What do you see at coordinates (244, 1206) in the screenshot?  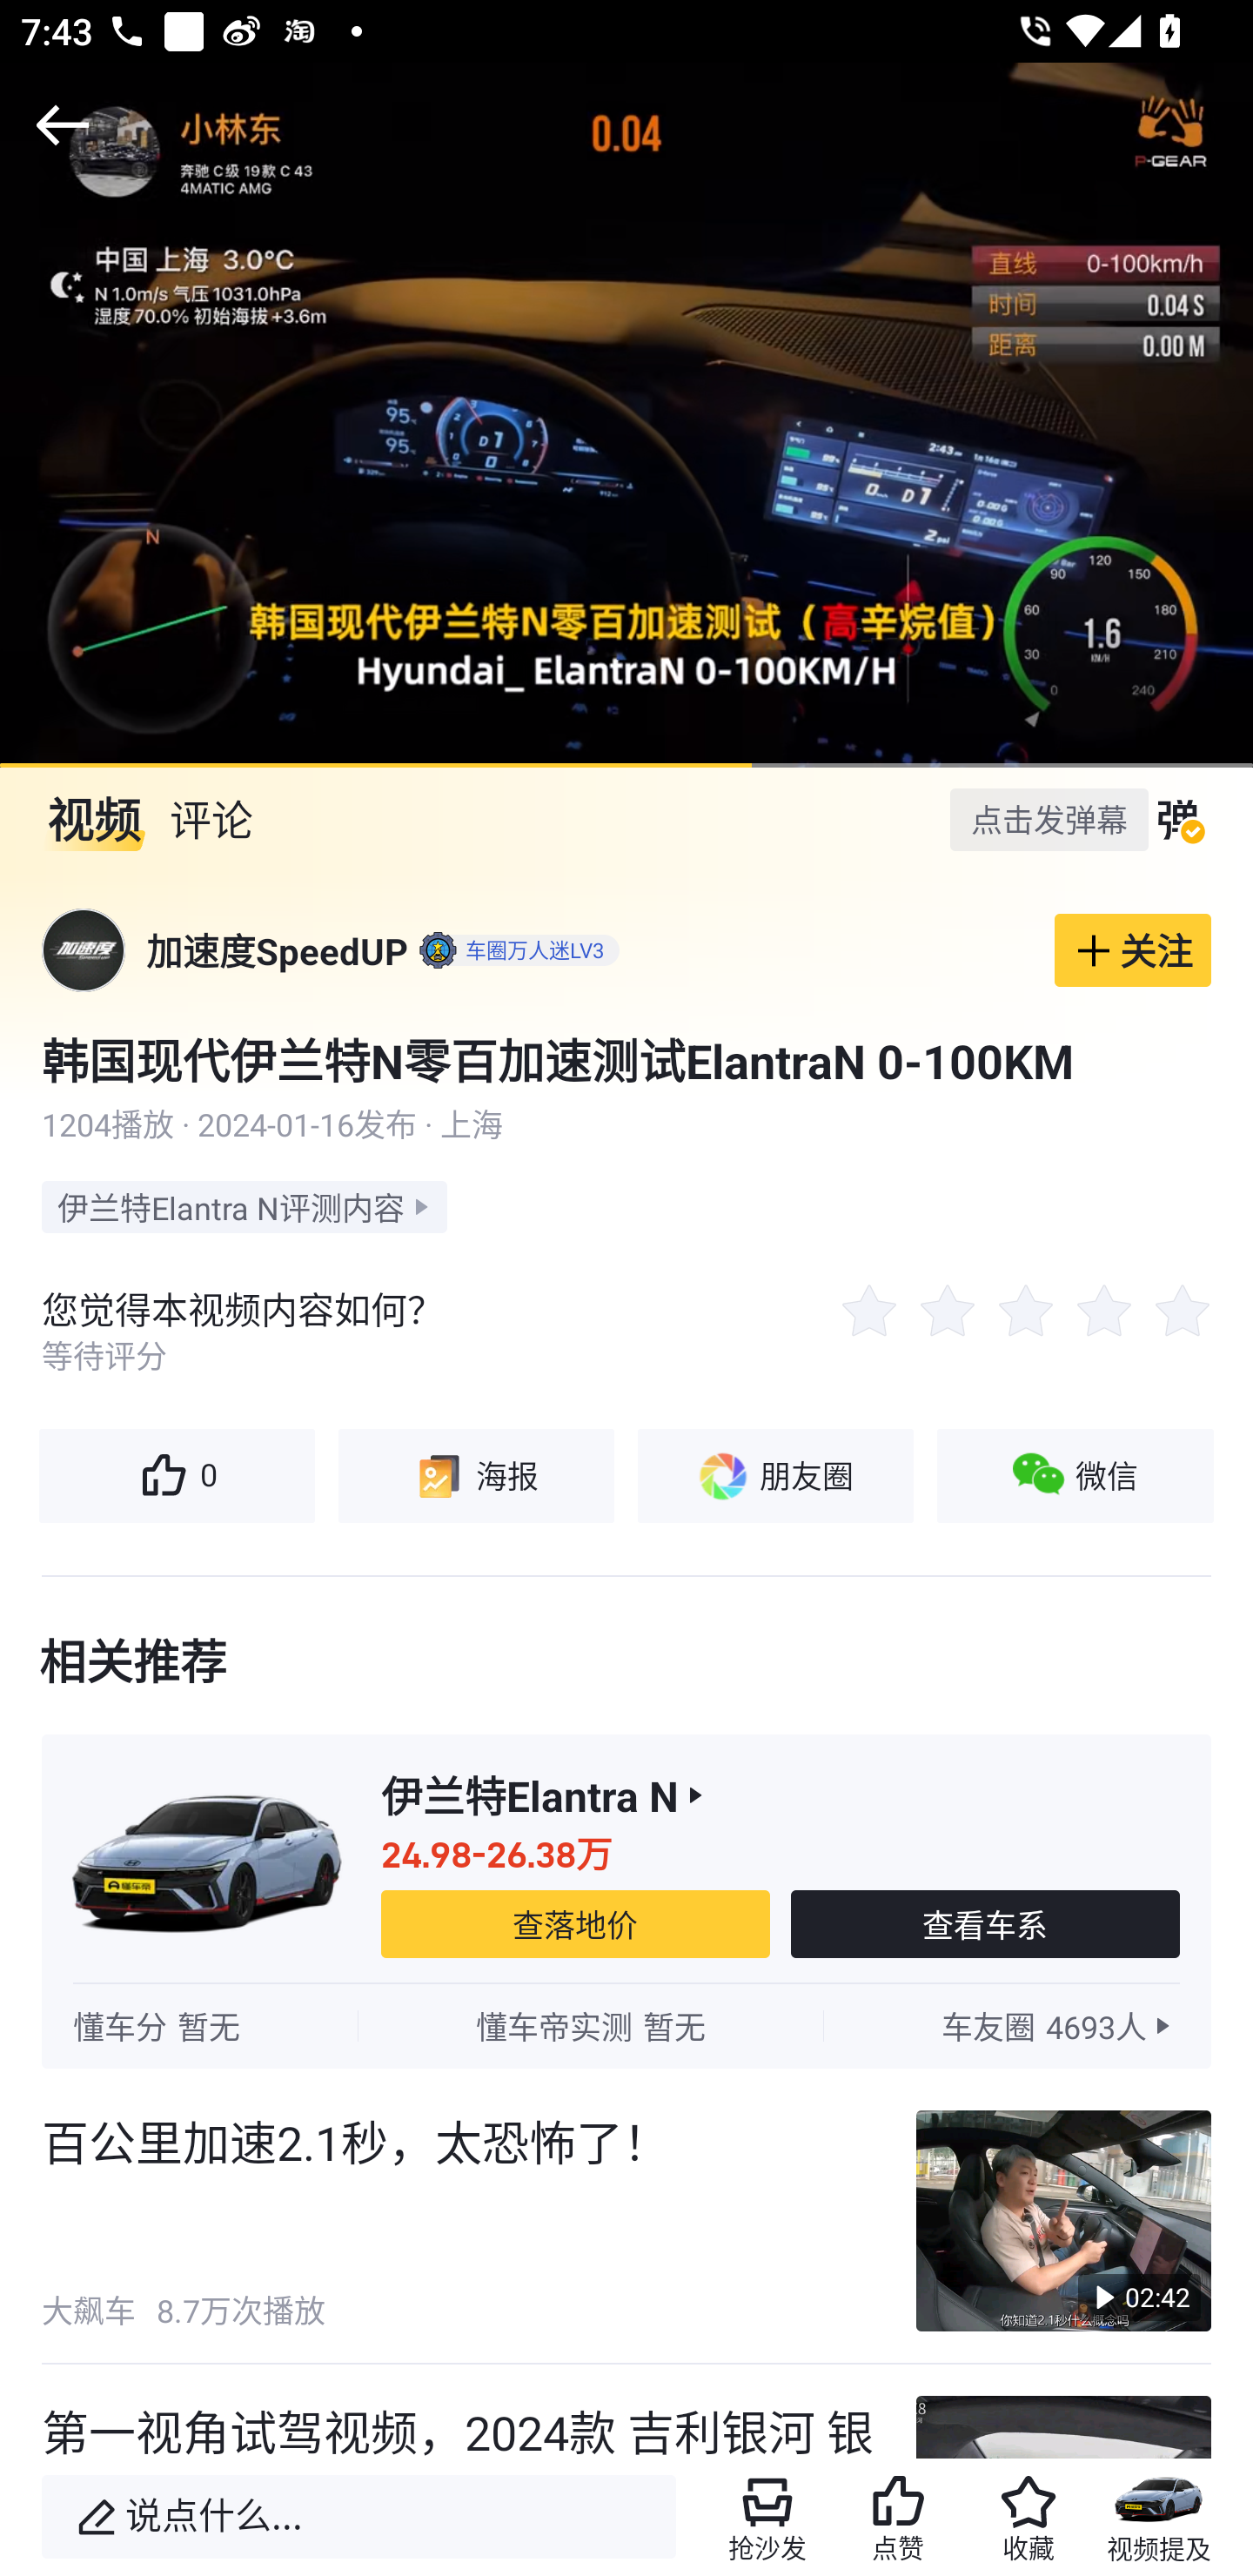 I see `伊兰特Elantra N评测内容 ` at bounding box center [244, 1206].